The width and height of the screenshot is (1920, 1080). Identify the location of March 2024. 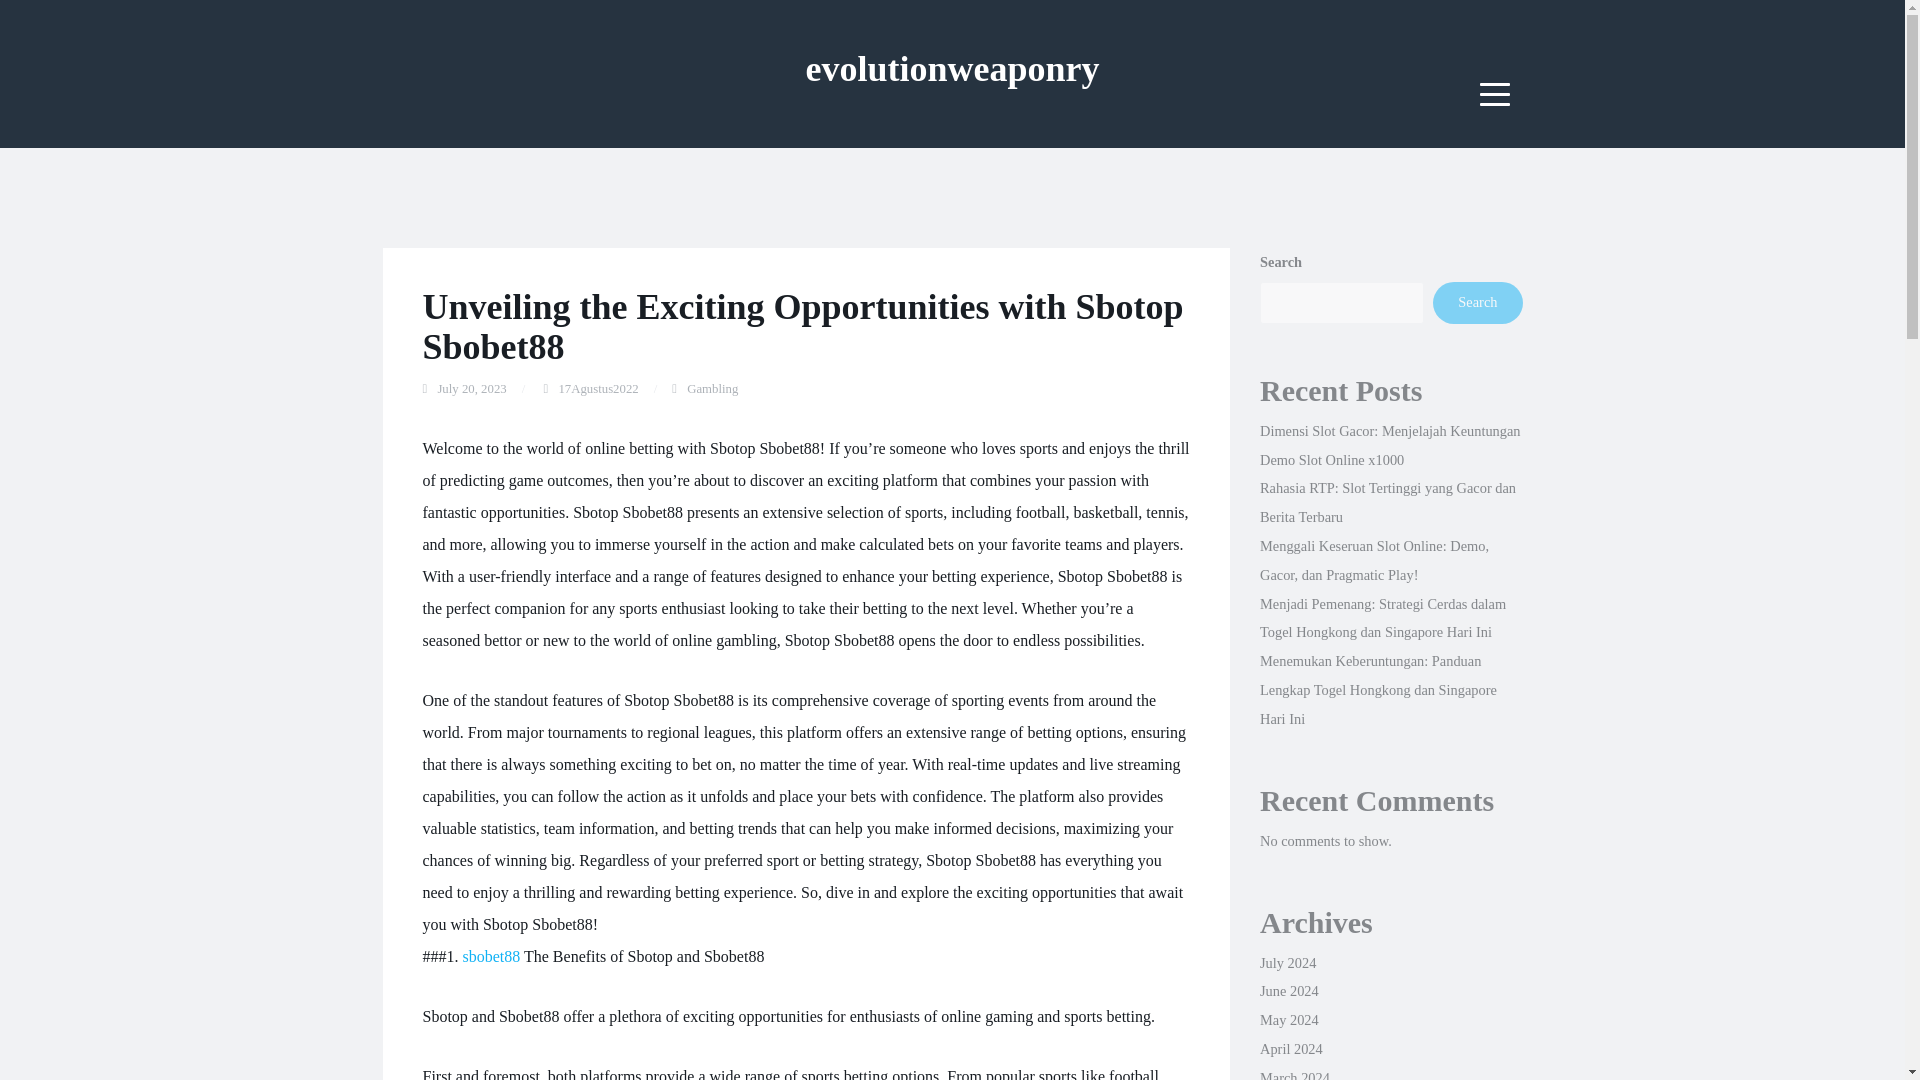
(1294, 1075).